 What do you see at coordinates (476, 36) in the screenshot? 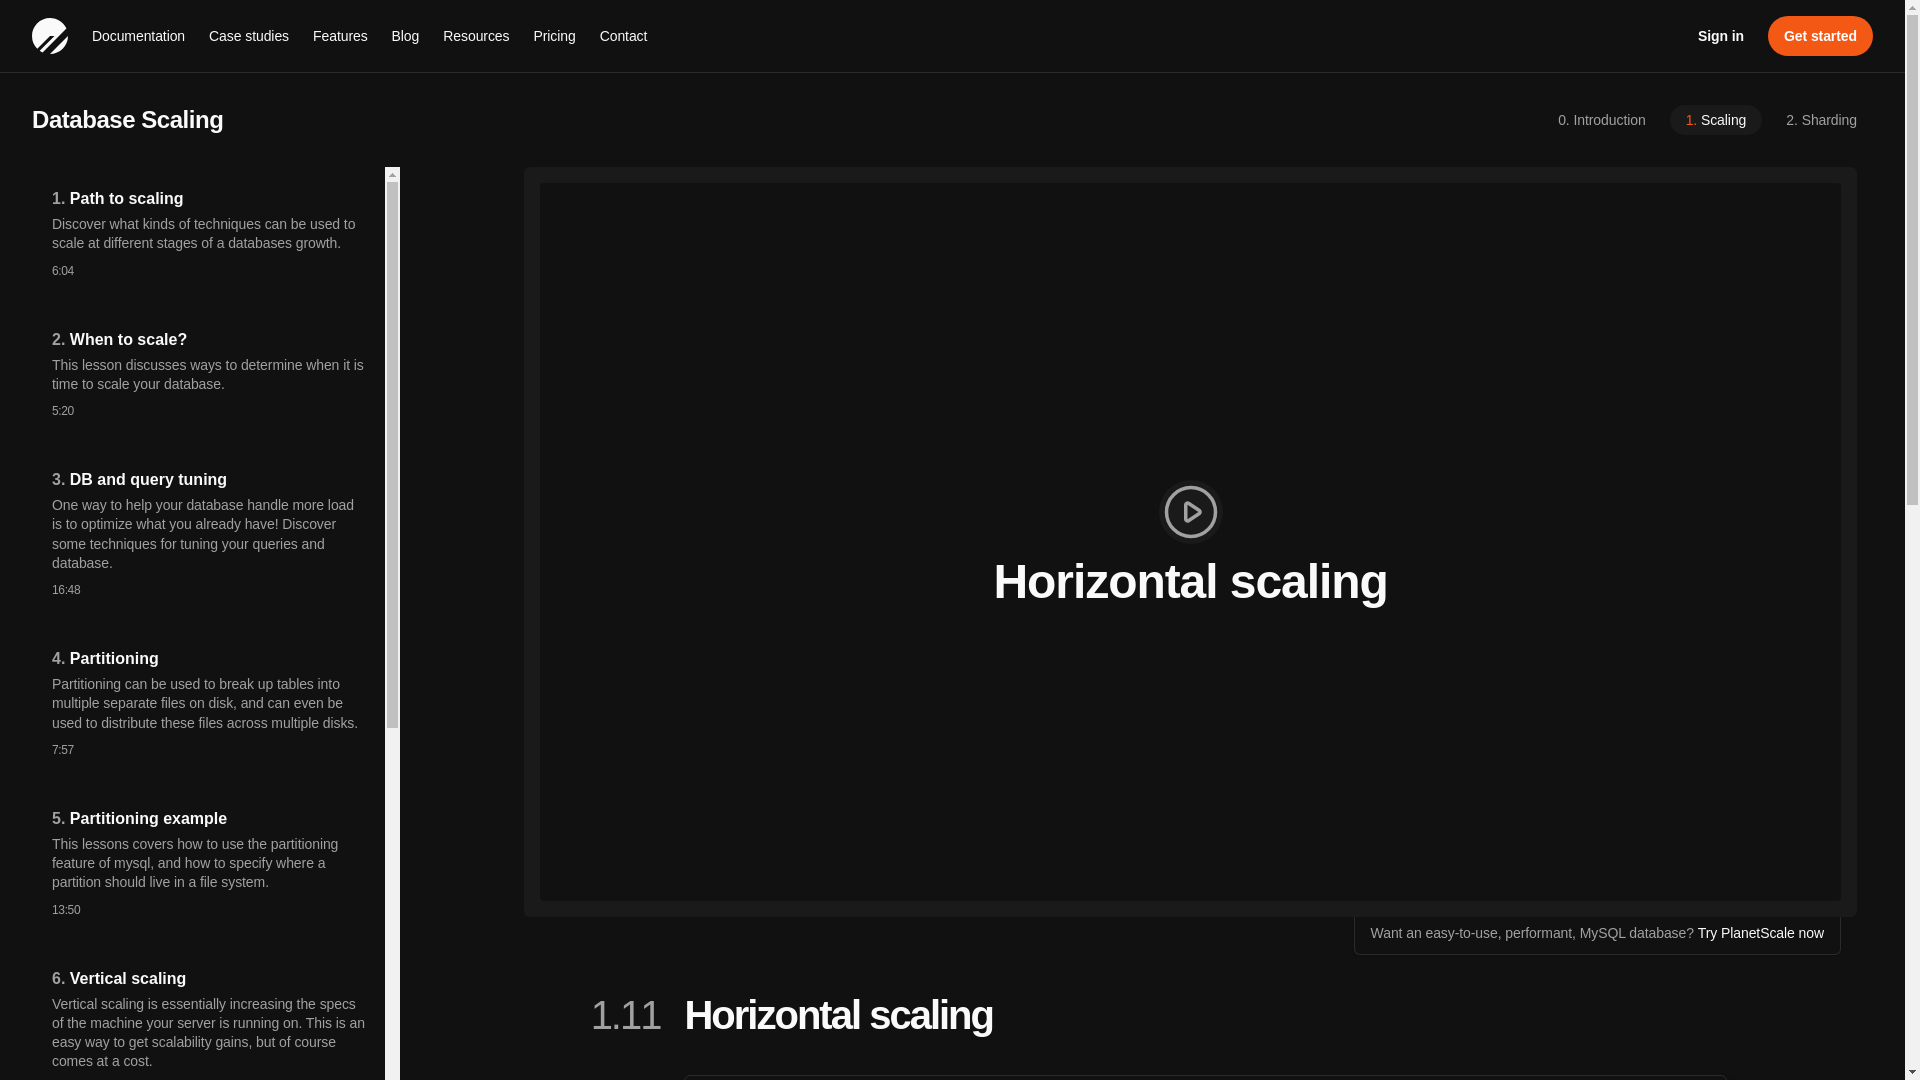
I see `Resources` at bounding box center [476, 36].